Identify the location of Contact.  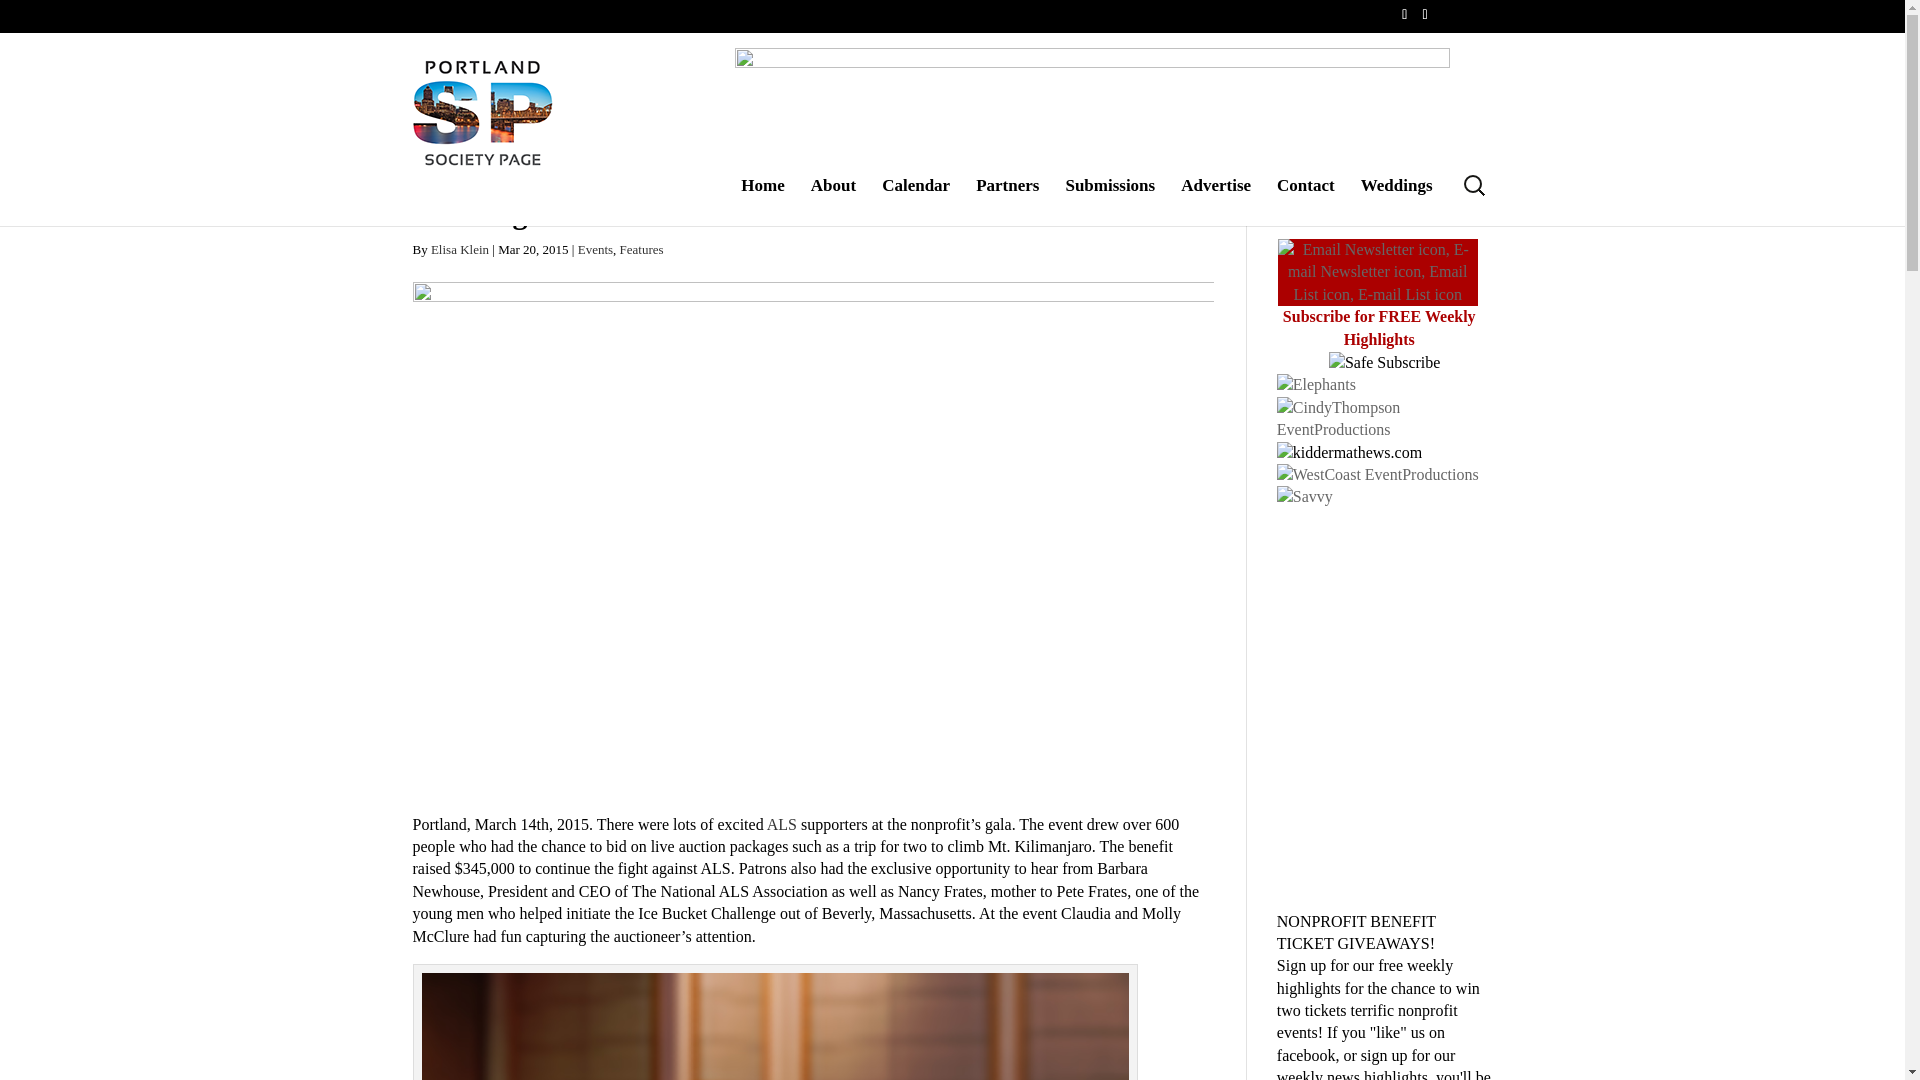
(1305, 201).